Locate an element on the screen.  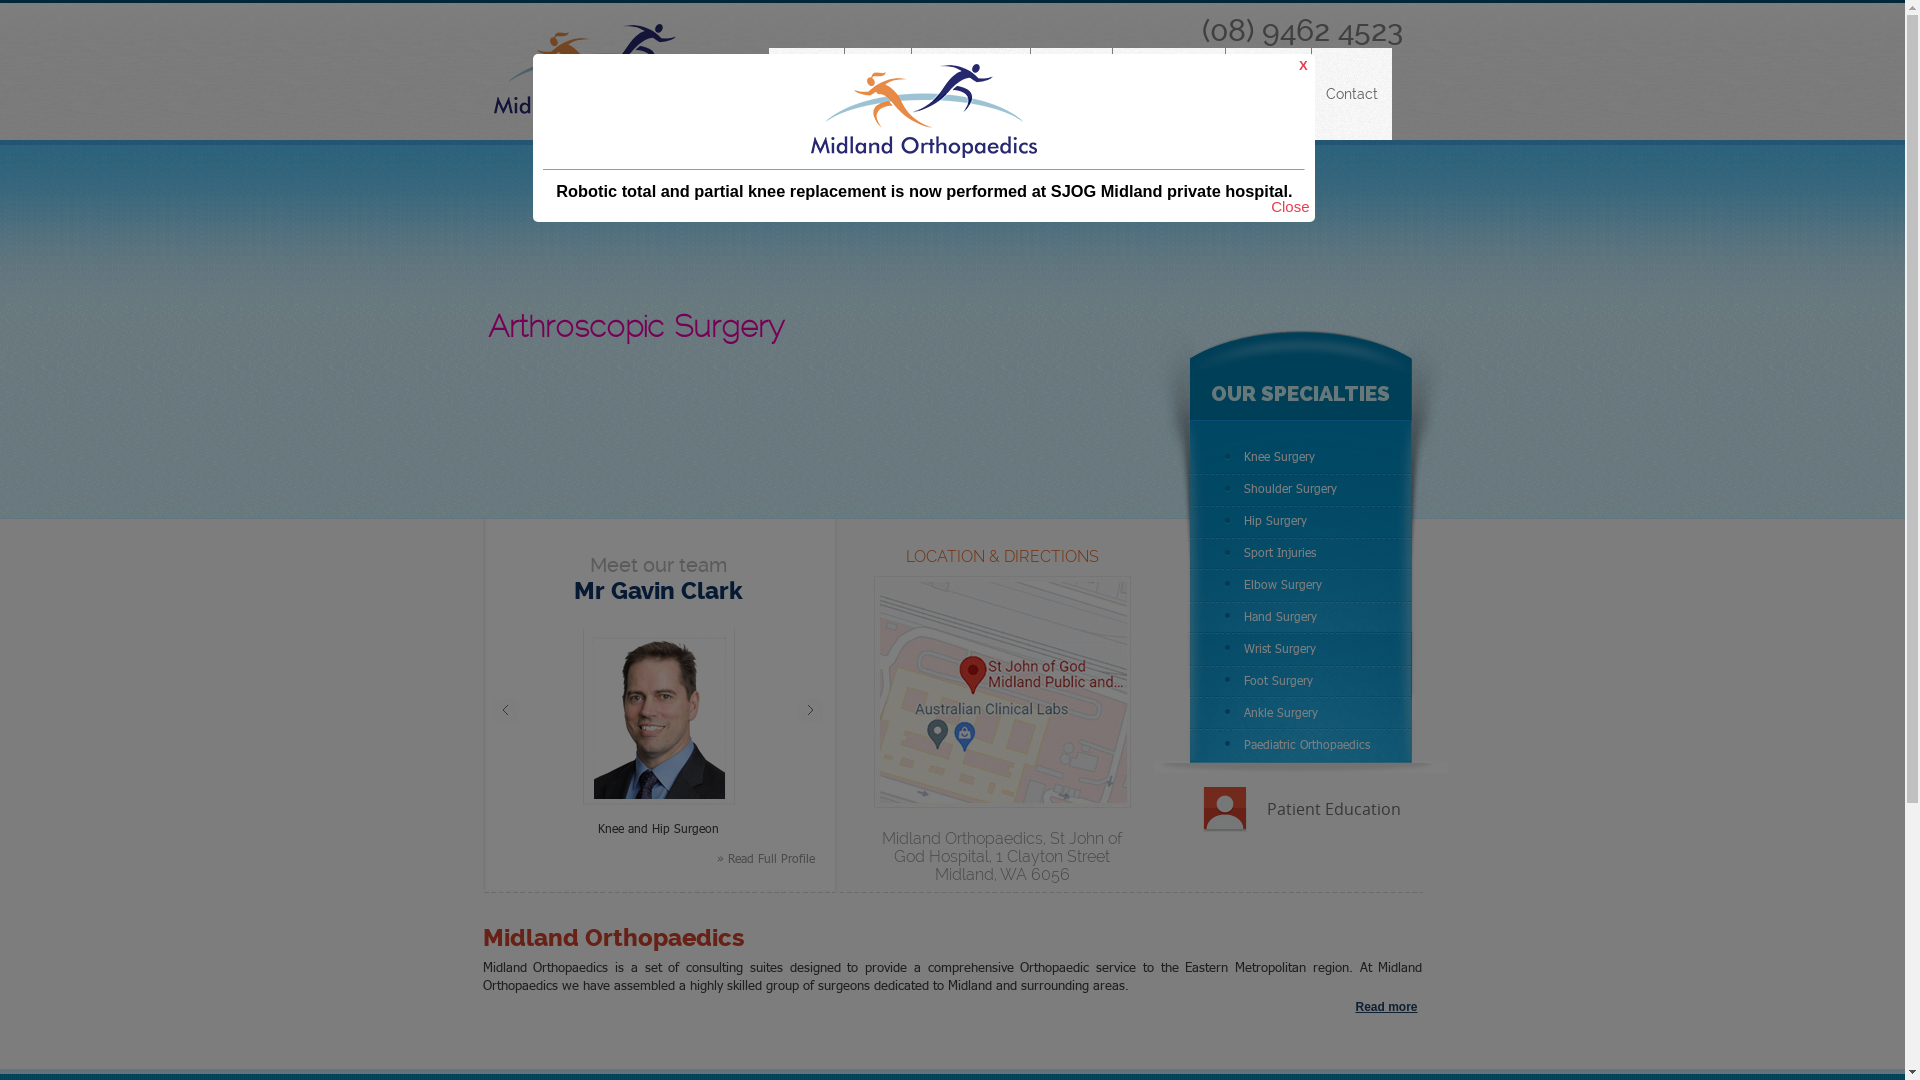
Contact is located at coordinates (1352, 94).